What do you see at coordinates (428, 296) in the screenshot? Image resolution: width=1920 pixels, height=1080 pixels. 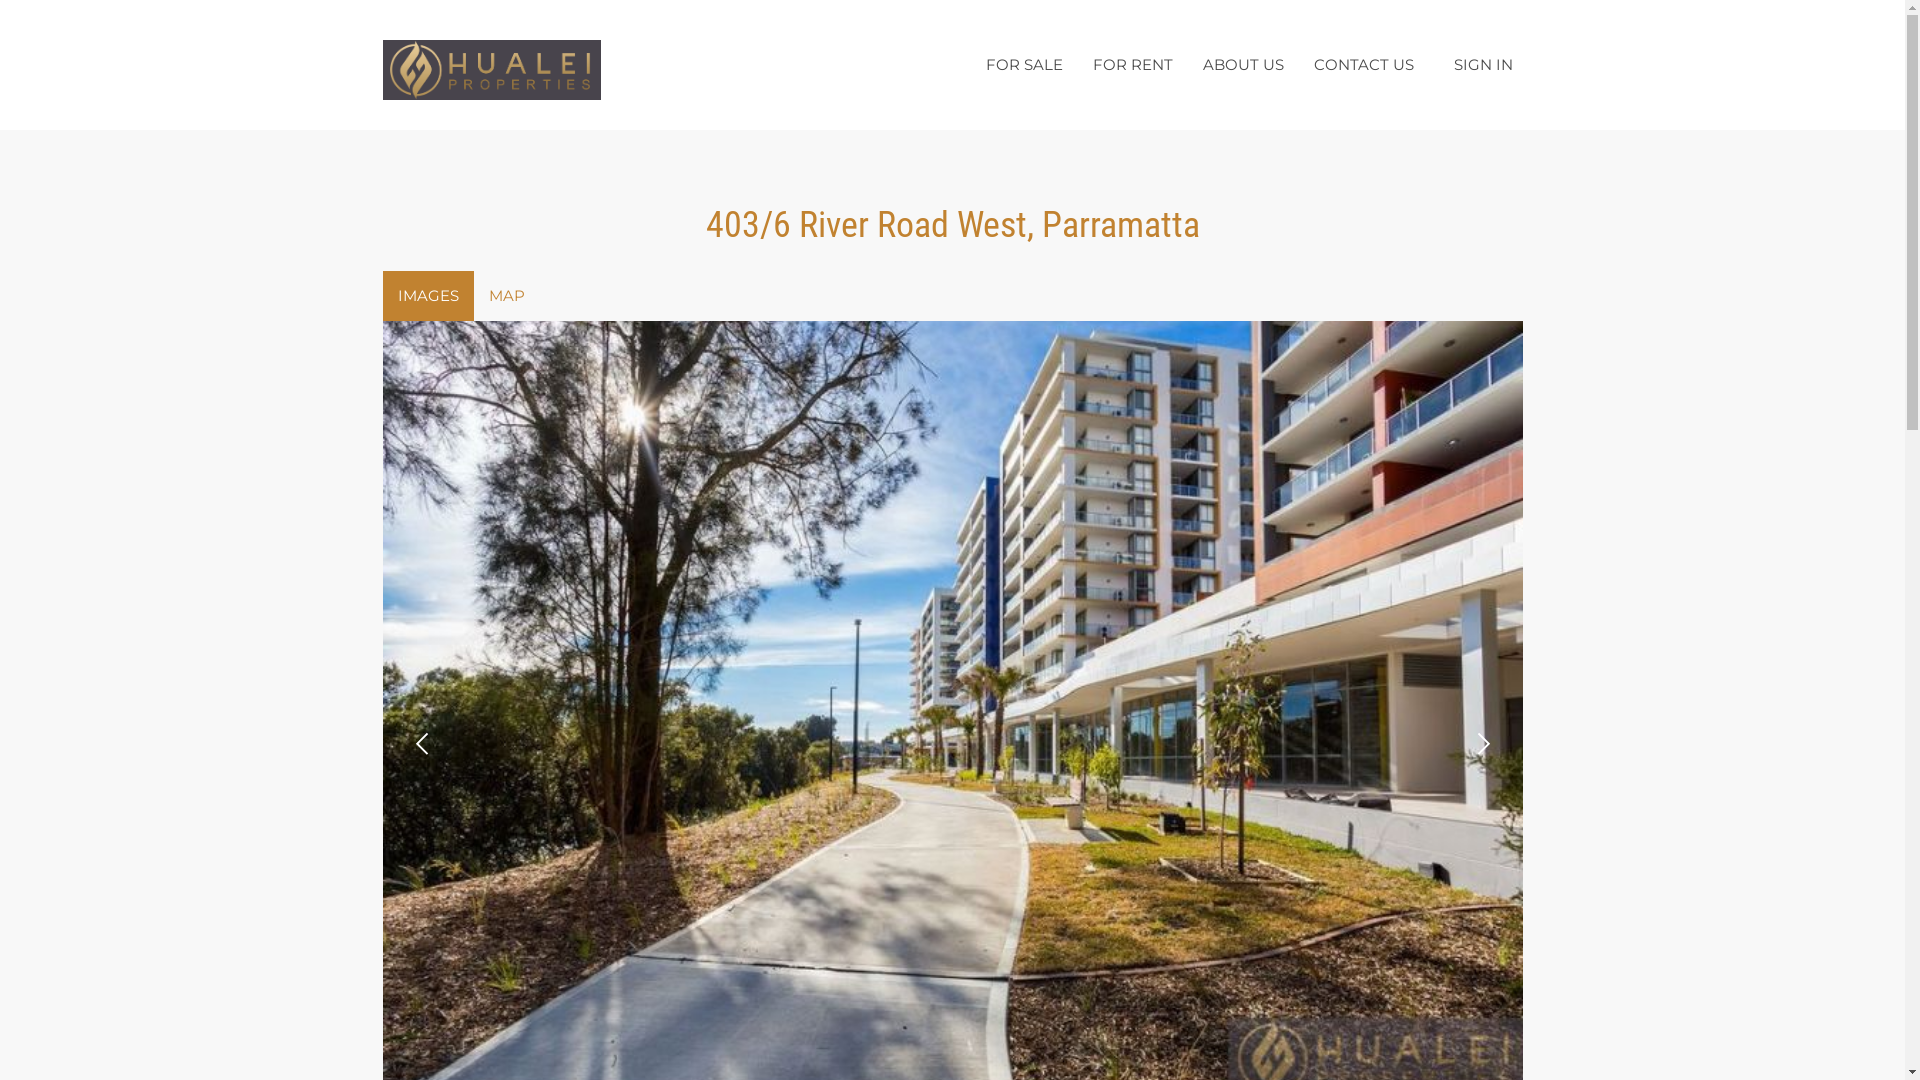 I see `IMAGES` at bounding box center [428, 296].